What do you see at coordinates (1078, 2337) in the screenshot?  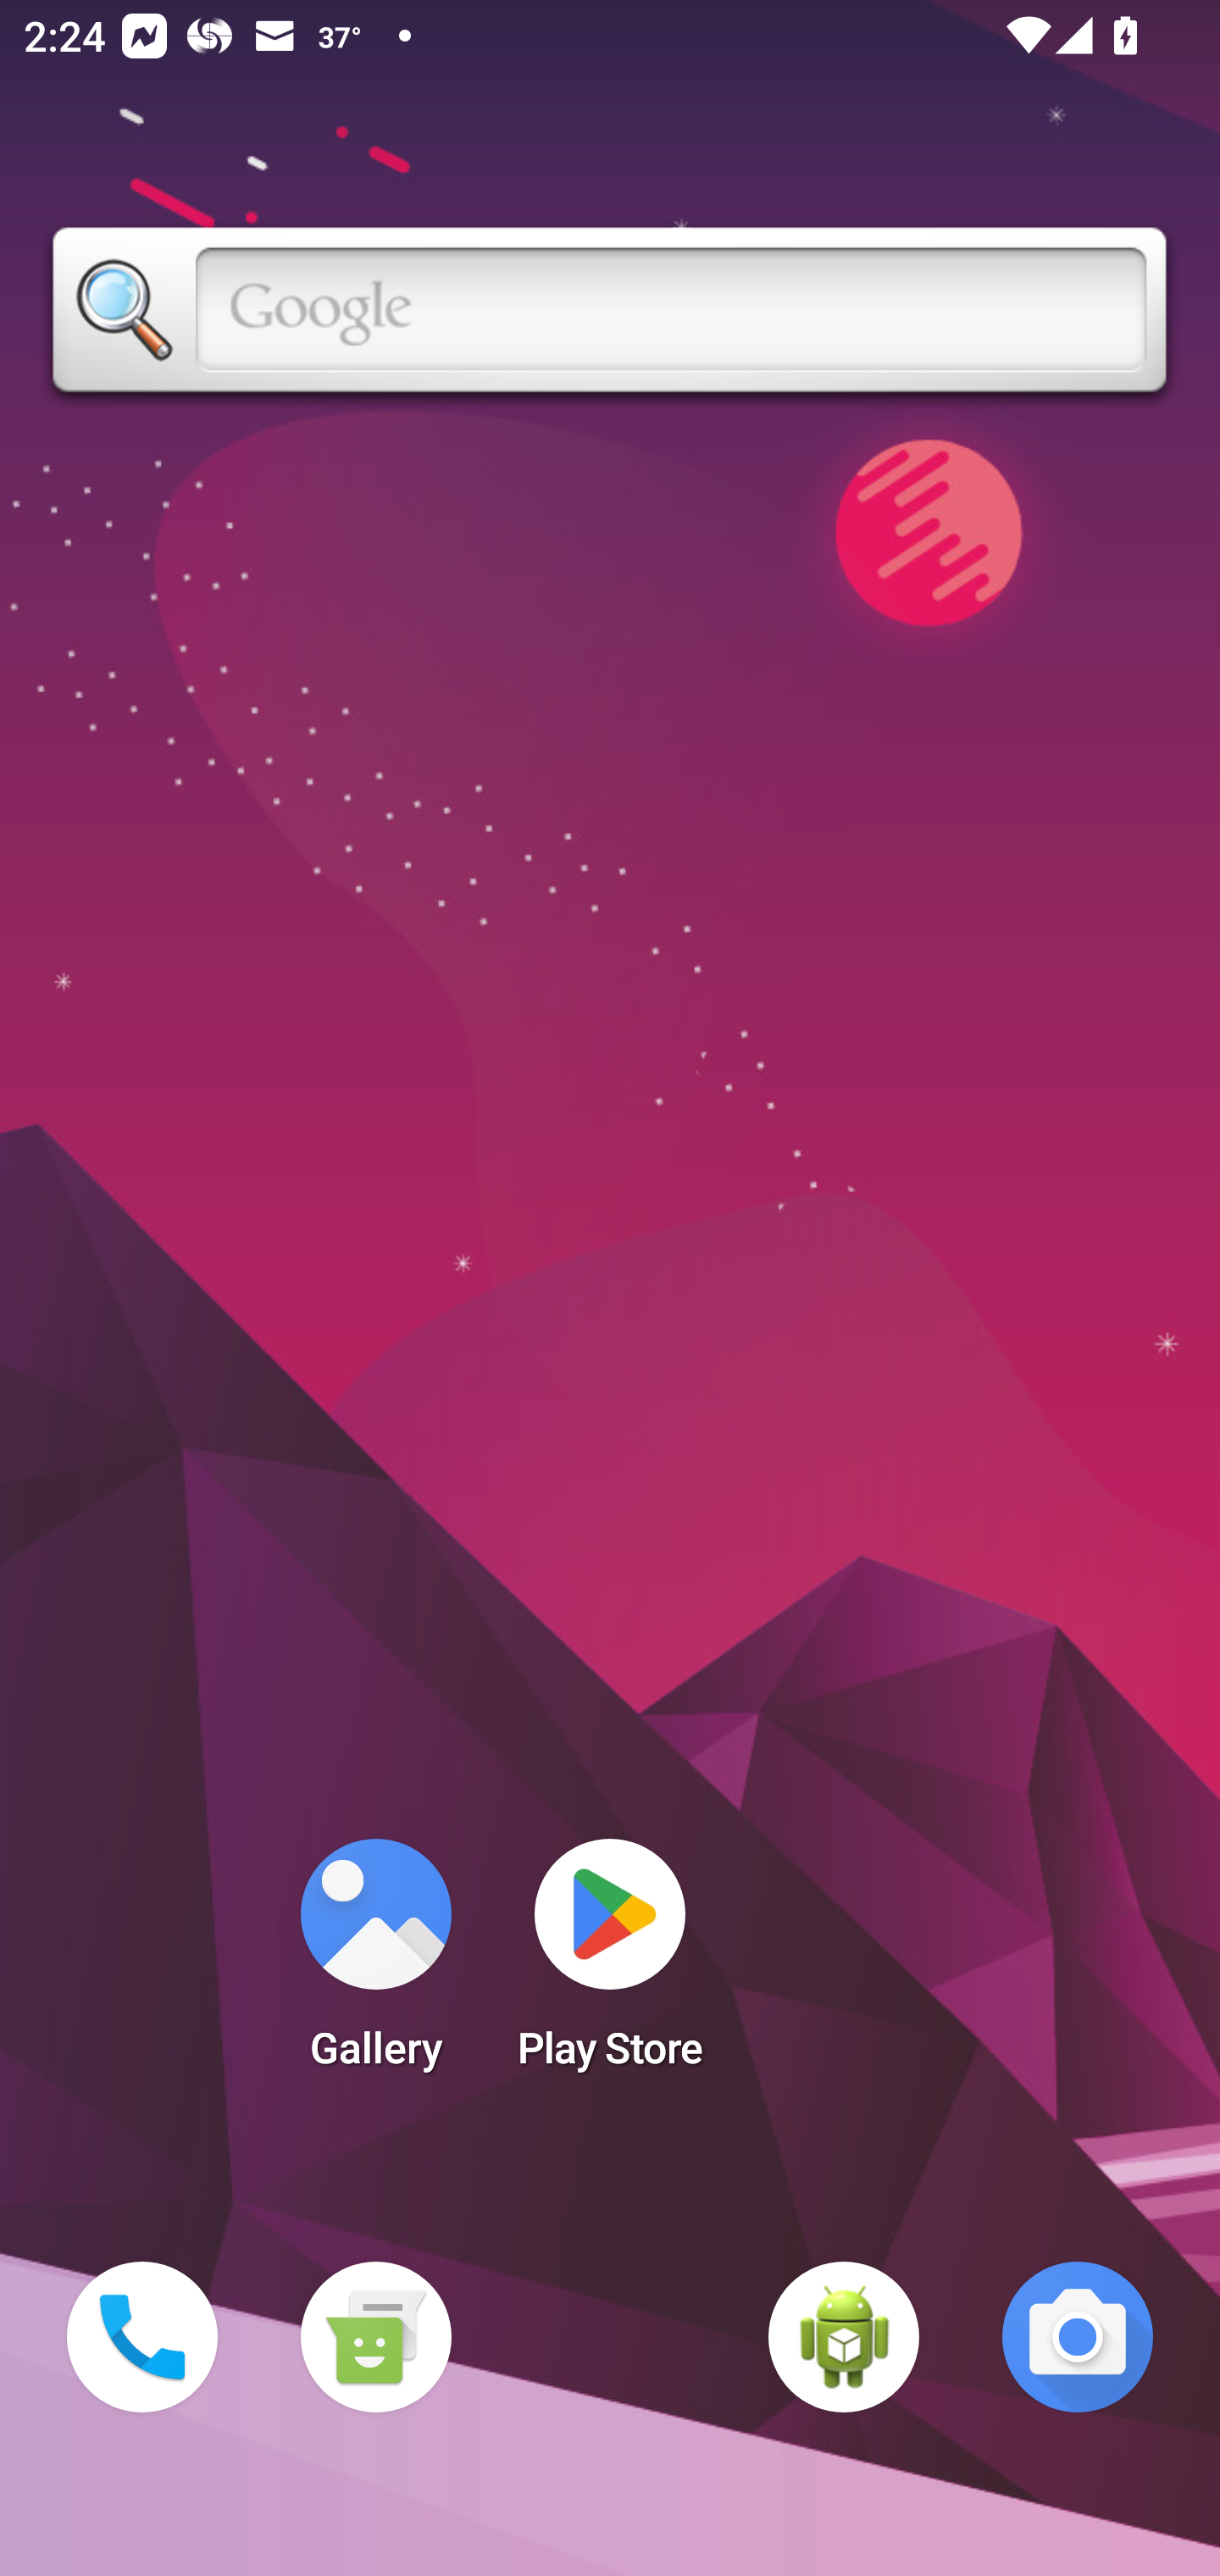 I see `Camera` at bounding box center [1078, 2337].